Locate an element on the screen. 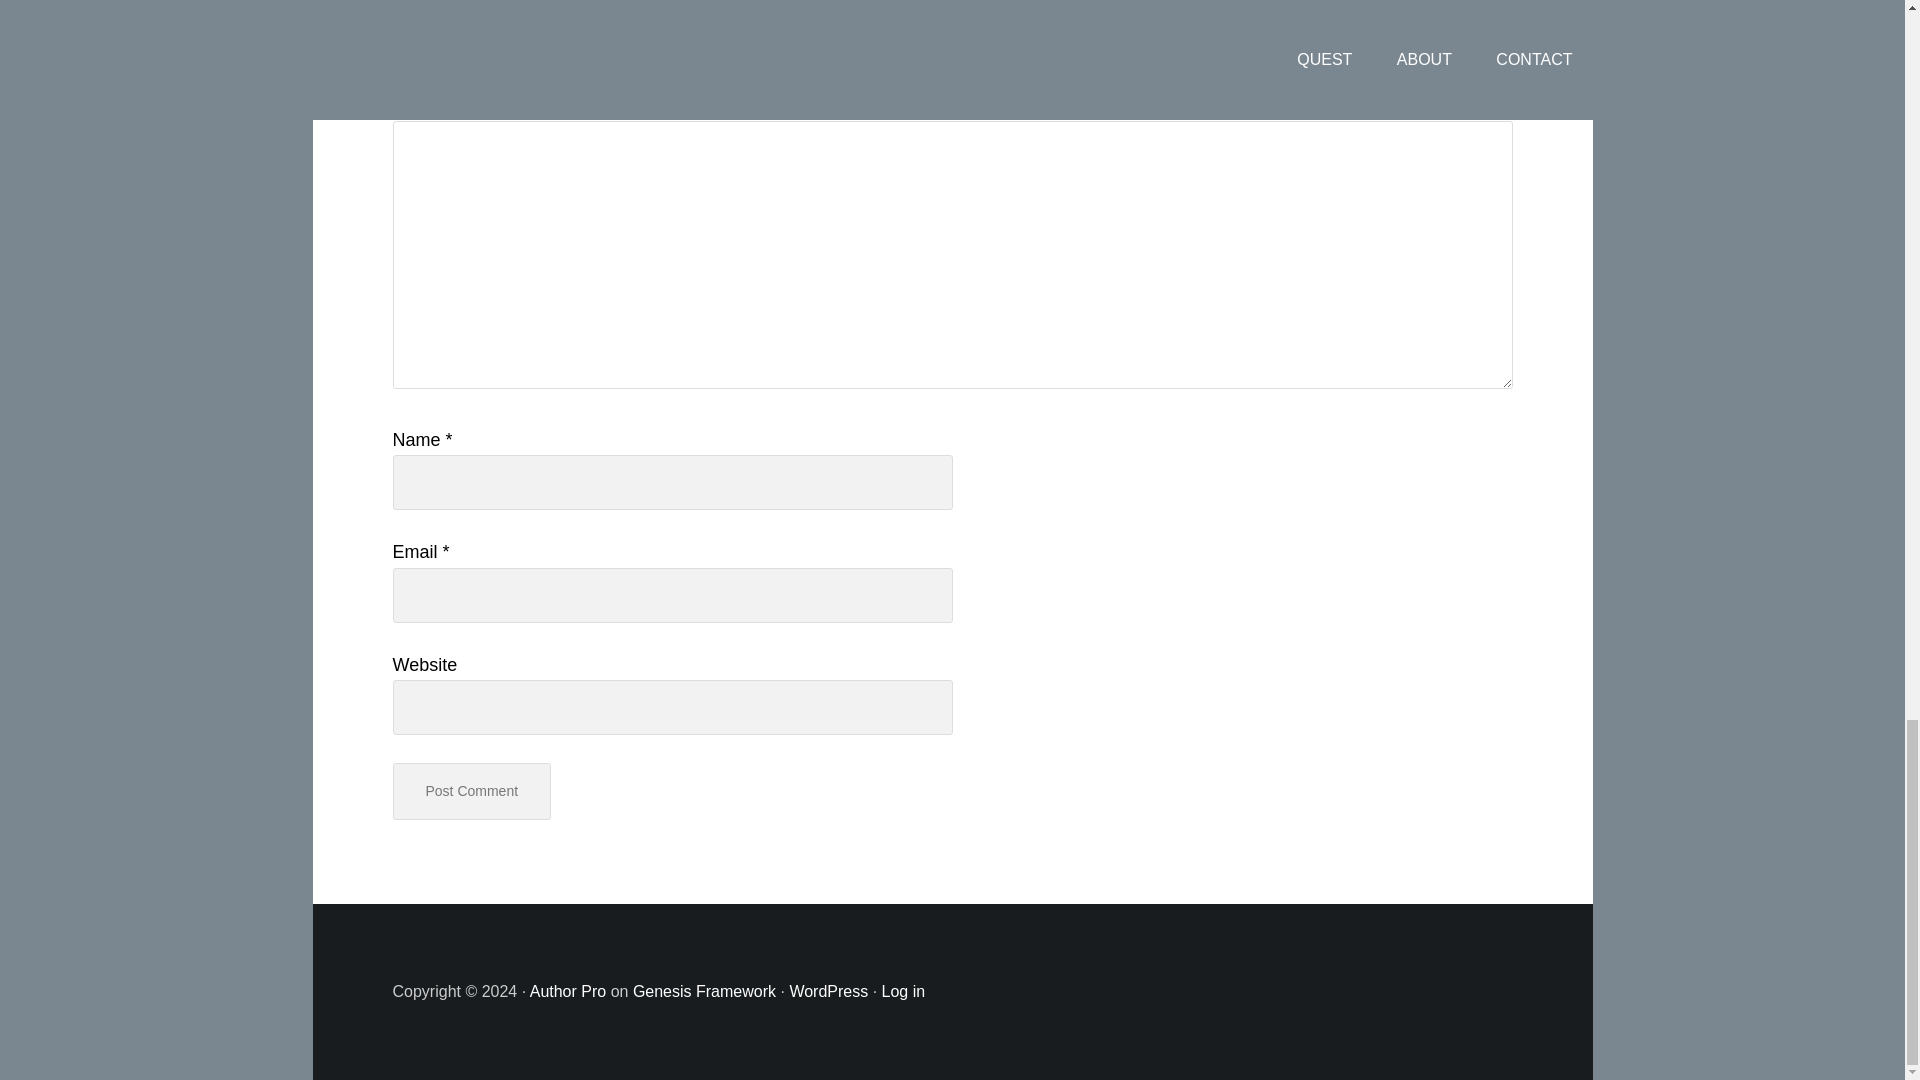 This screenshot has height=1080, width=1920. Log in is located at coordinates (903, 991).